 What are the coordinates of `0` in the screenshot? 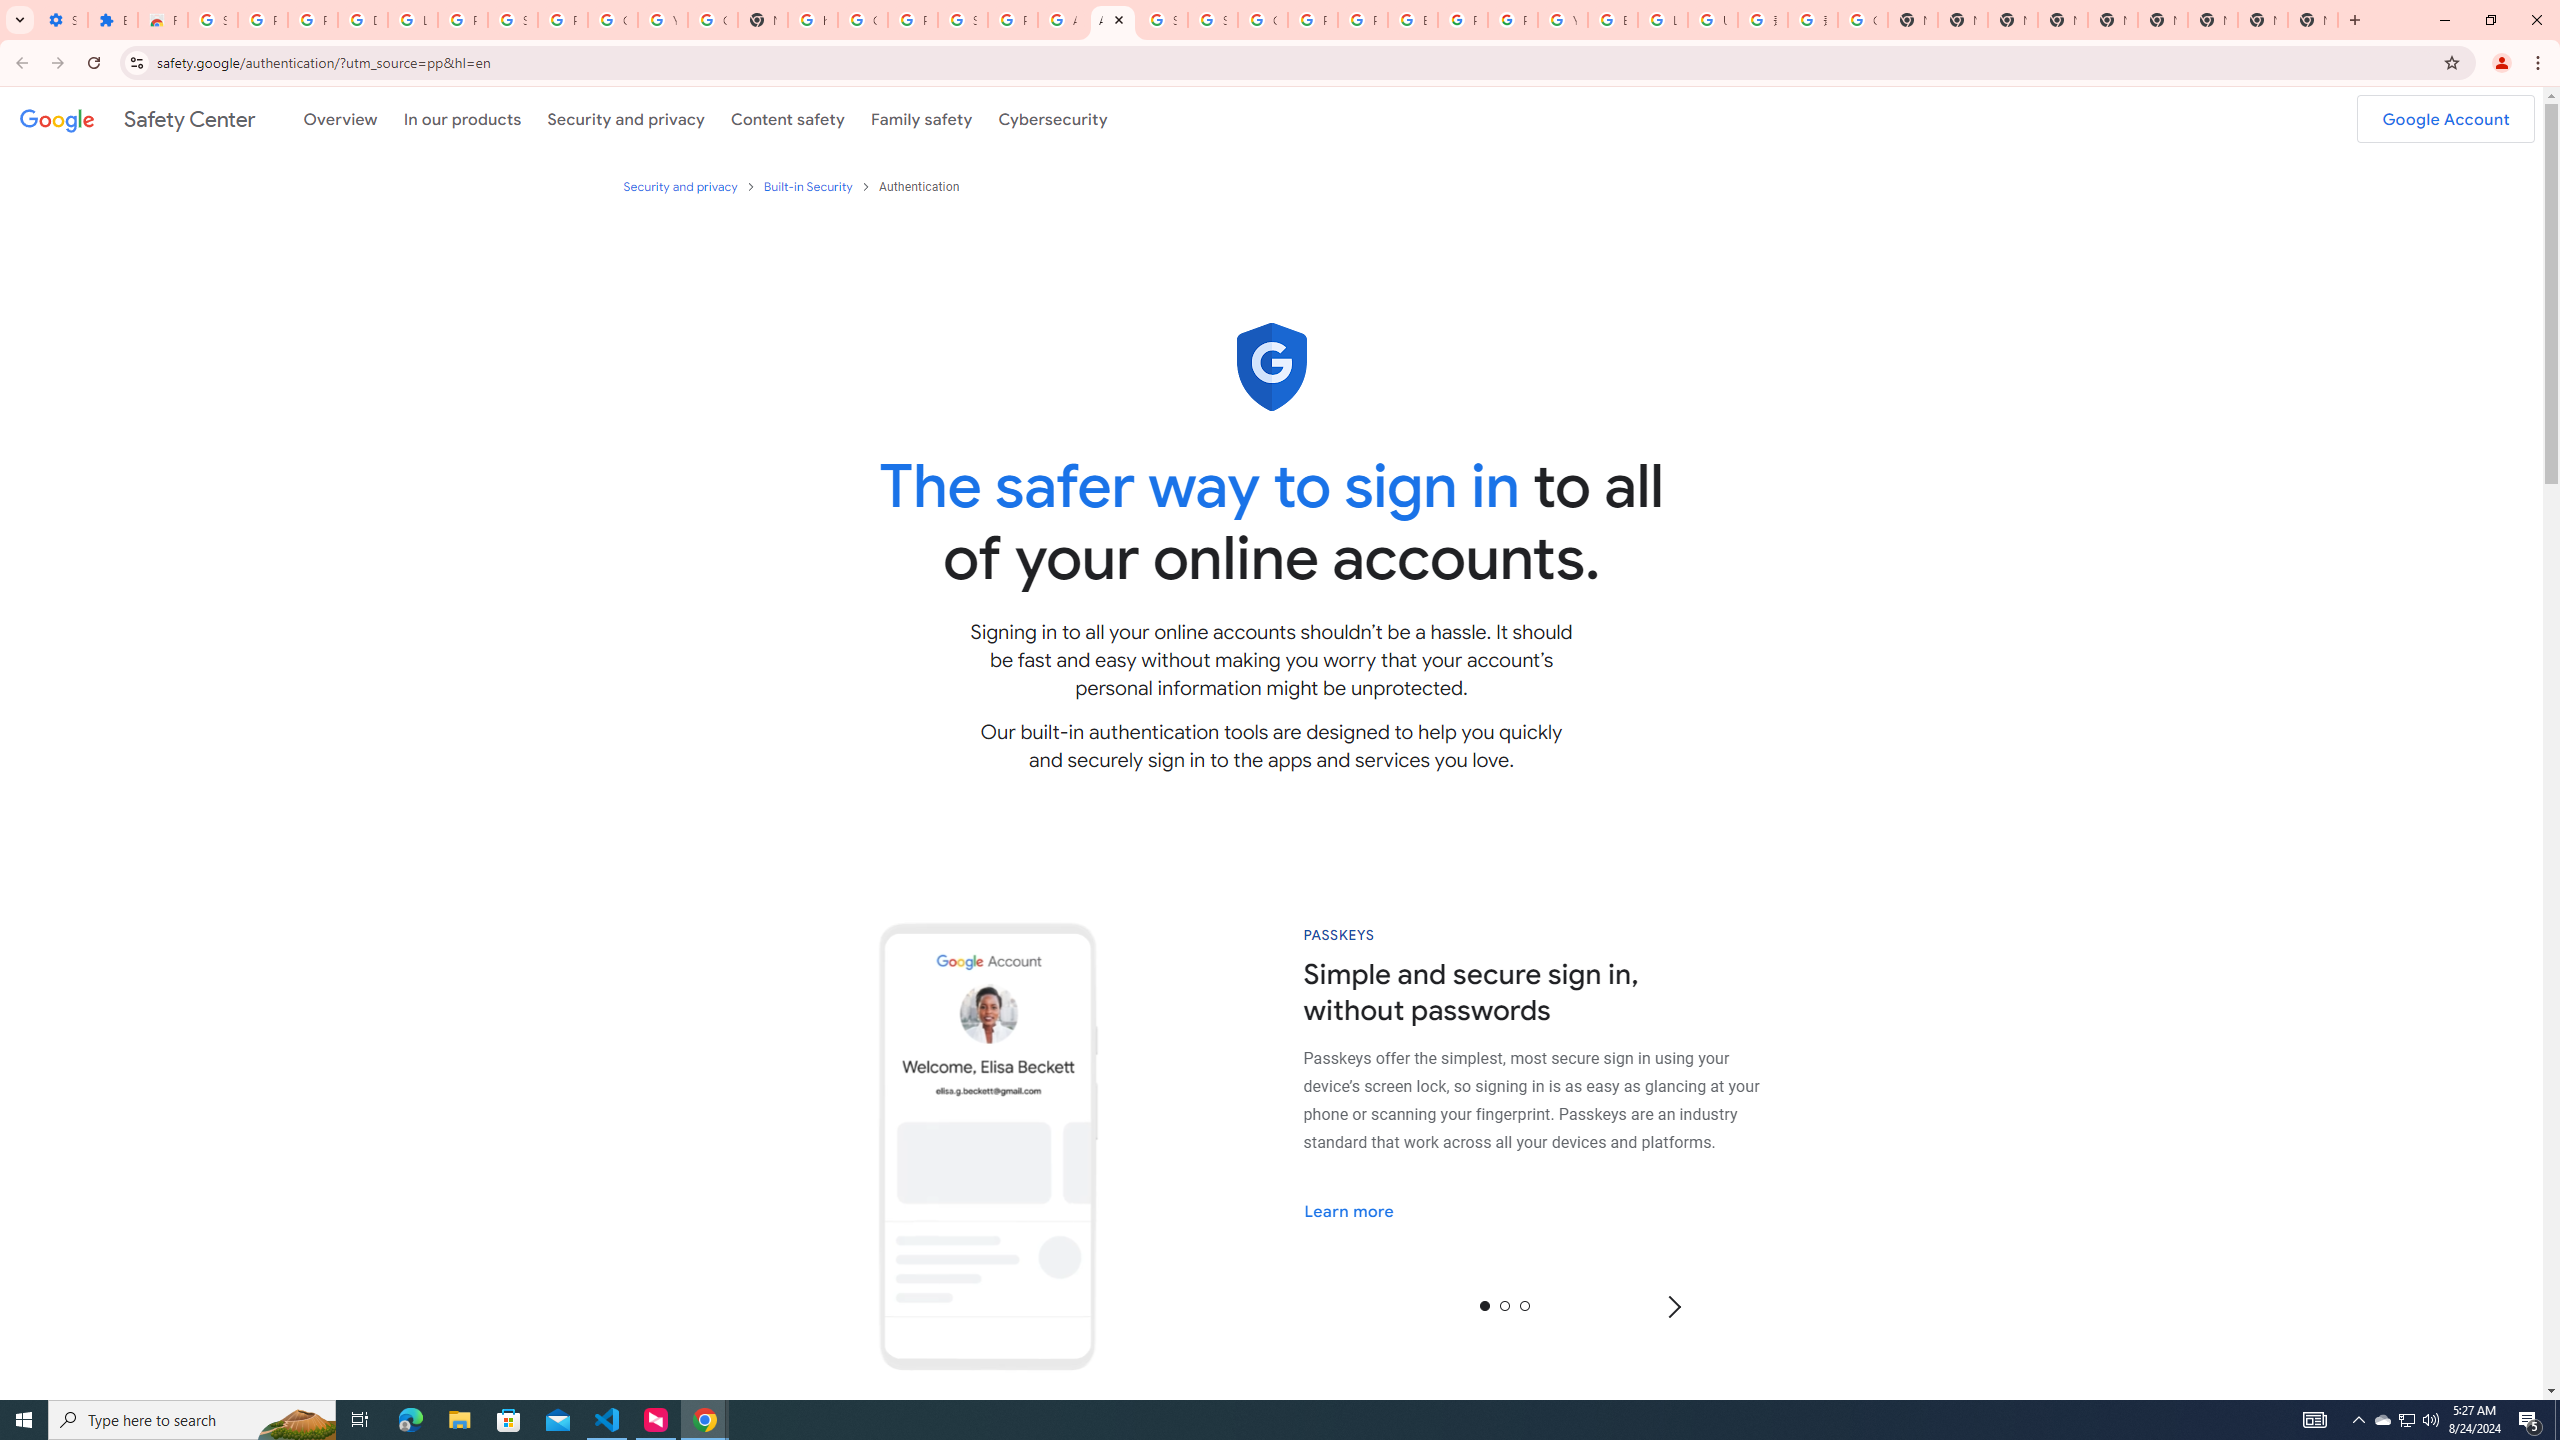 It's located at (1484, 1305).